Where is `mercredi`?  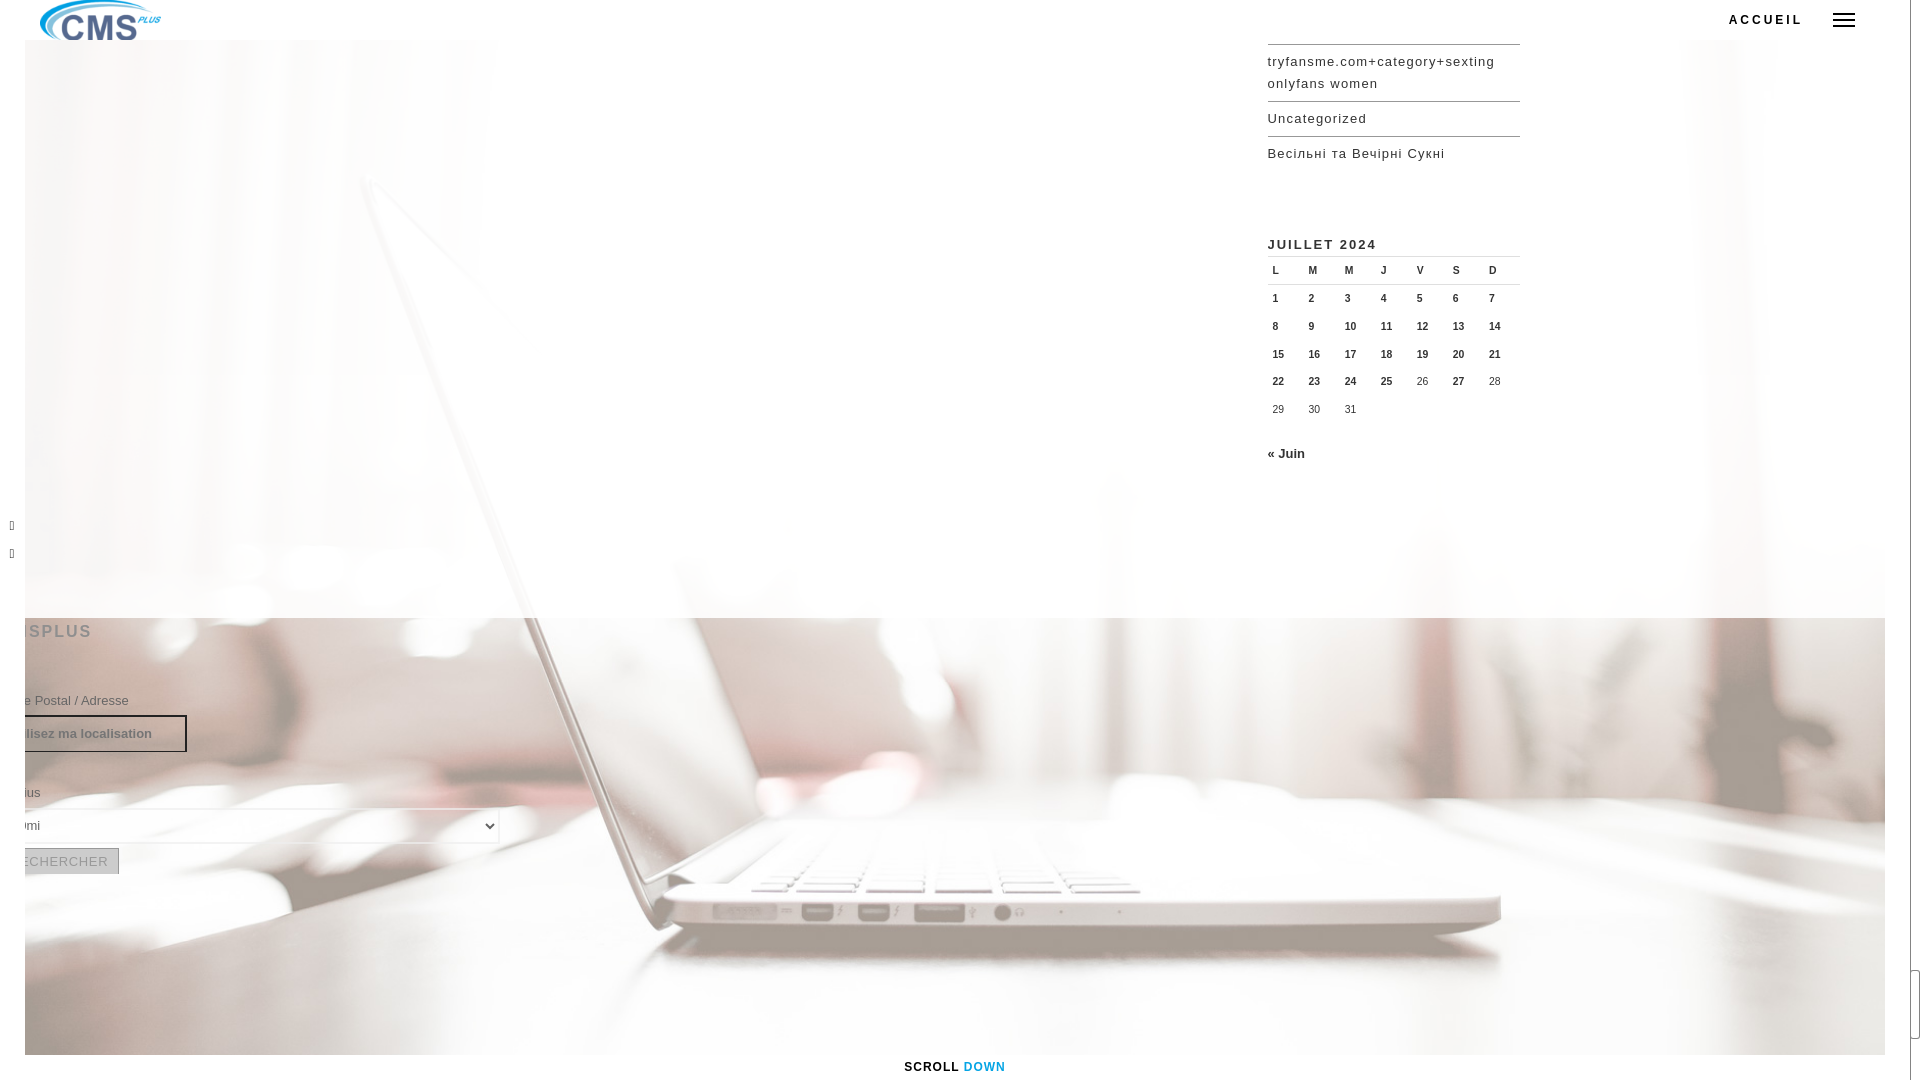 mercredi is located at coordinates (1358, 270).